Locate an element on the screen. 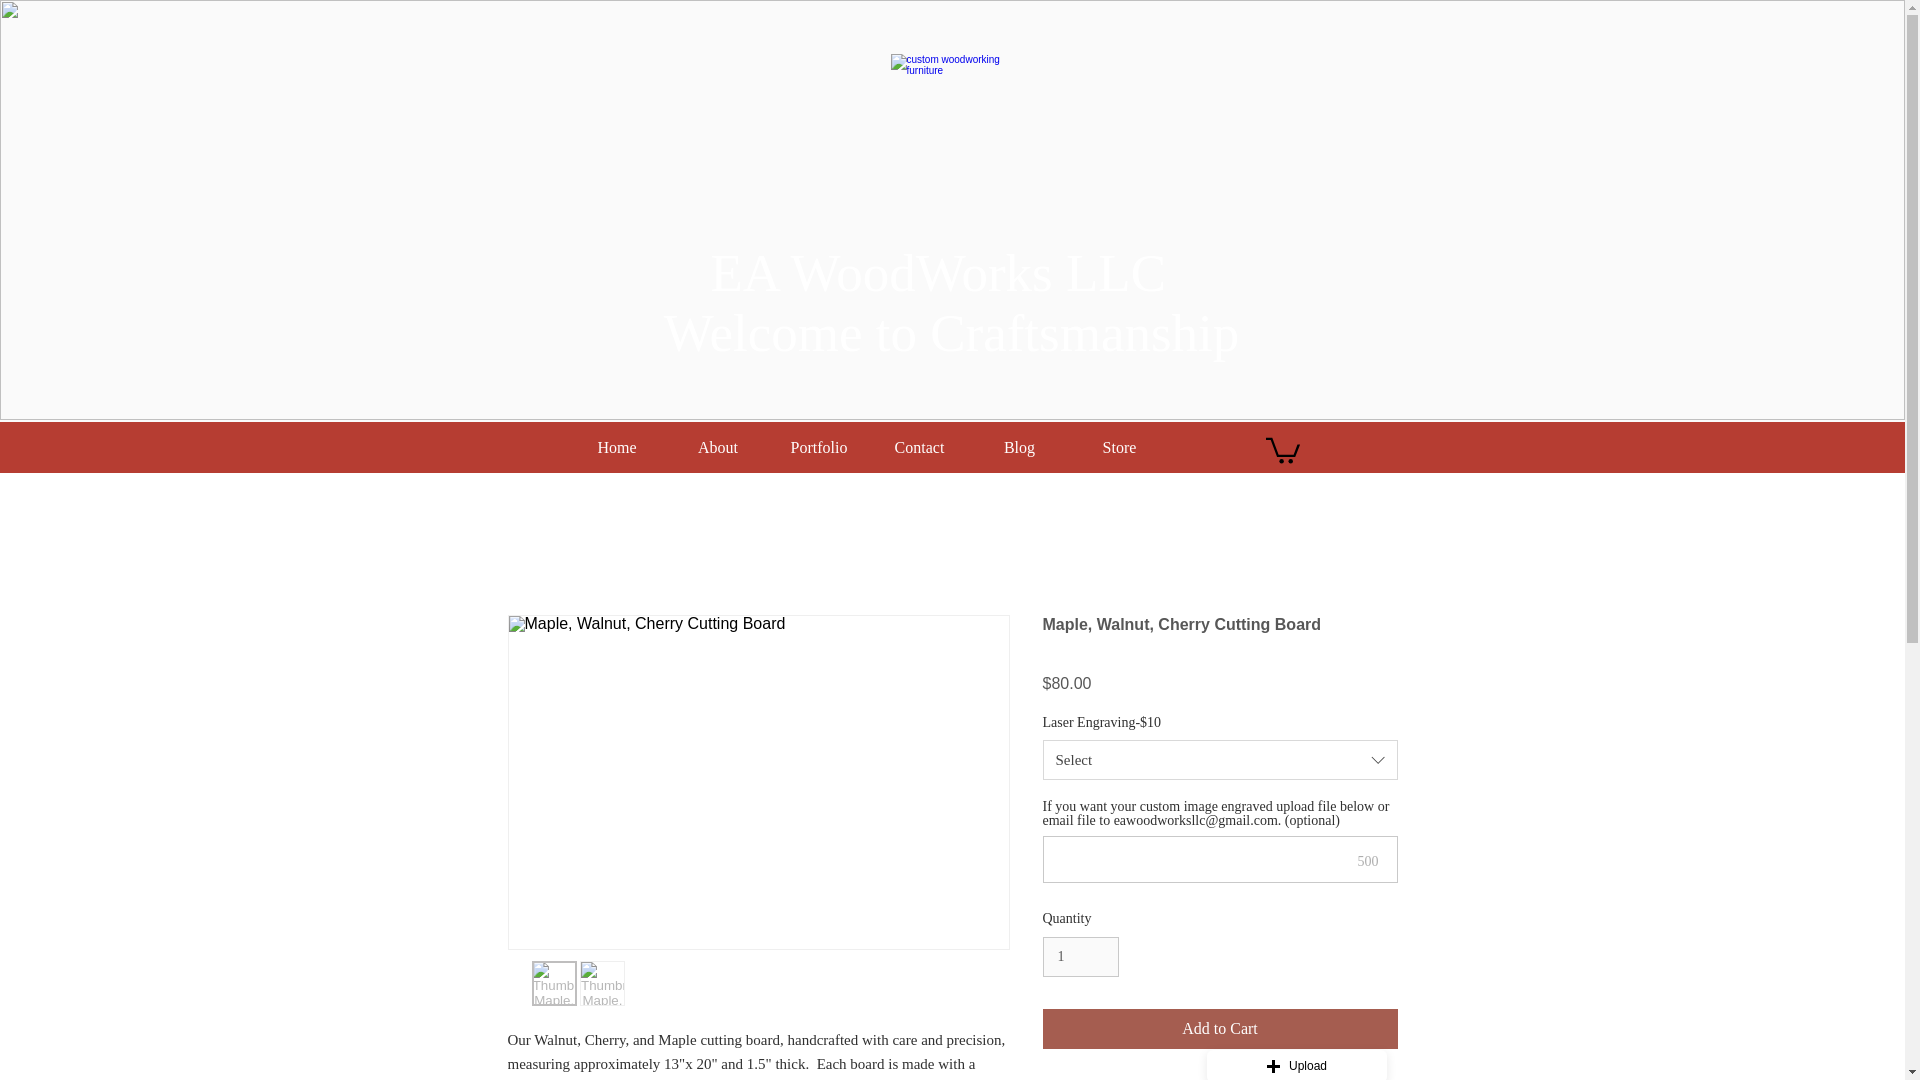 The height and width of the screenshot is (1080, 1920). 1 is located at coordinates (1080, 958).